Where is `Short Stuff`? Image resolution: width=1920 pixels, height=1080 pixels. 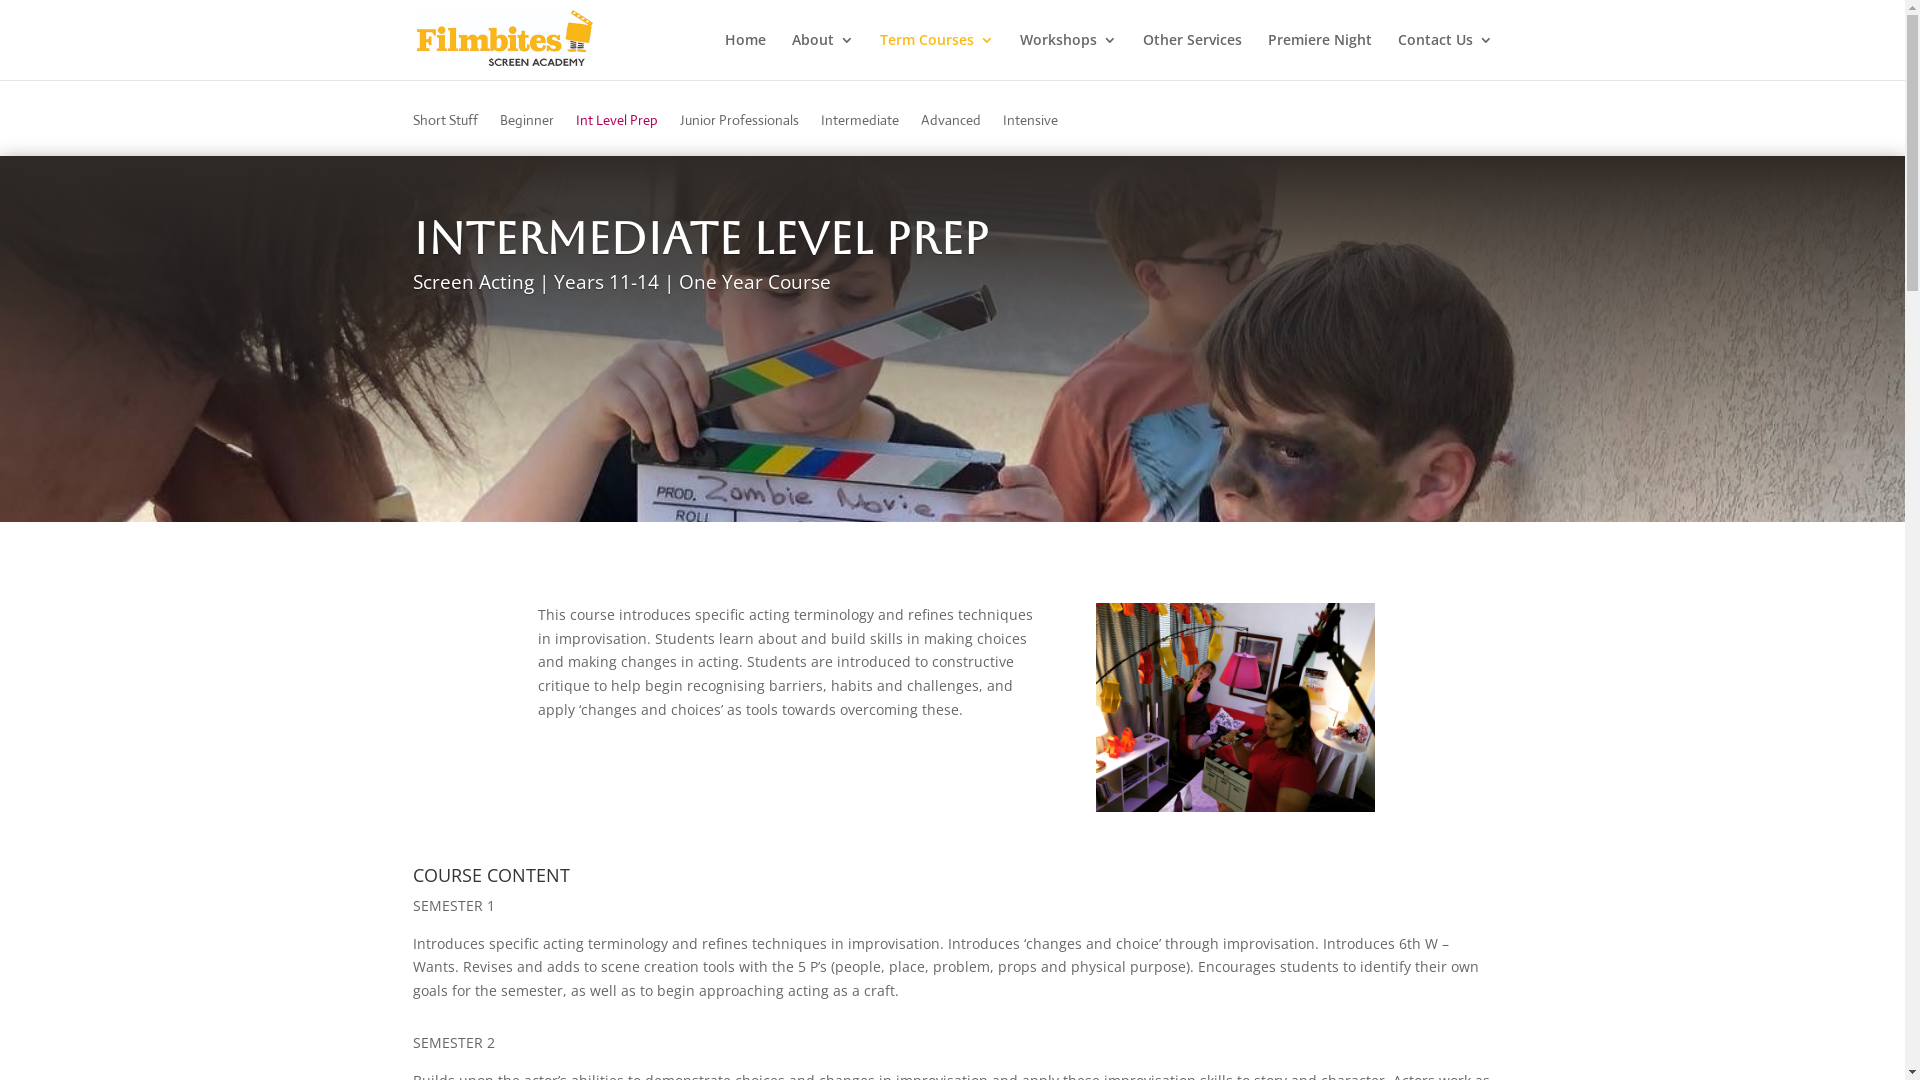 Short Stuff is located at coordinates (444, 134).